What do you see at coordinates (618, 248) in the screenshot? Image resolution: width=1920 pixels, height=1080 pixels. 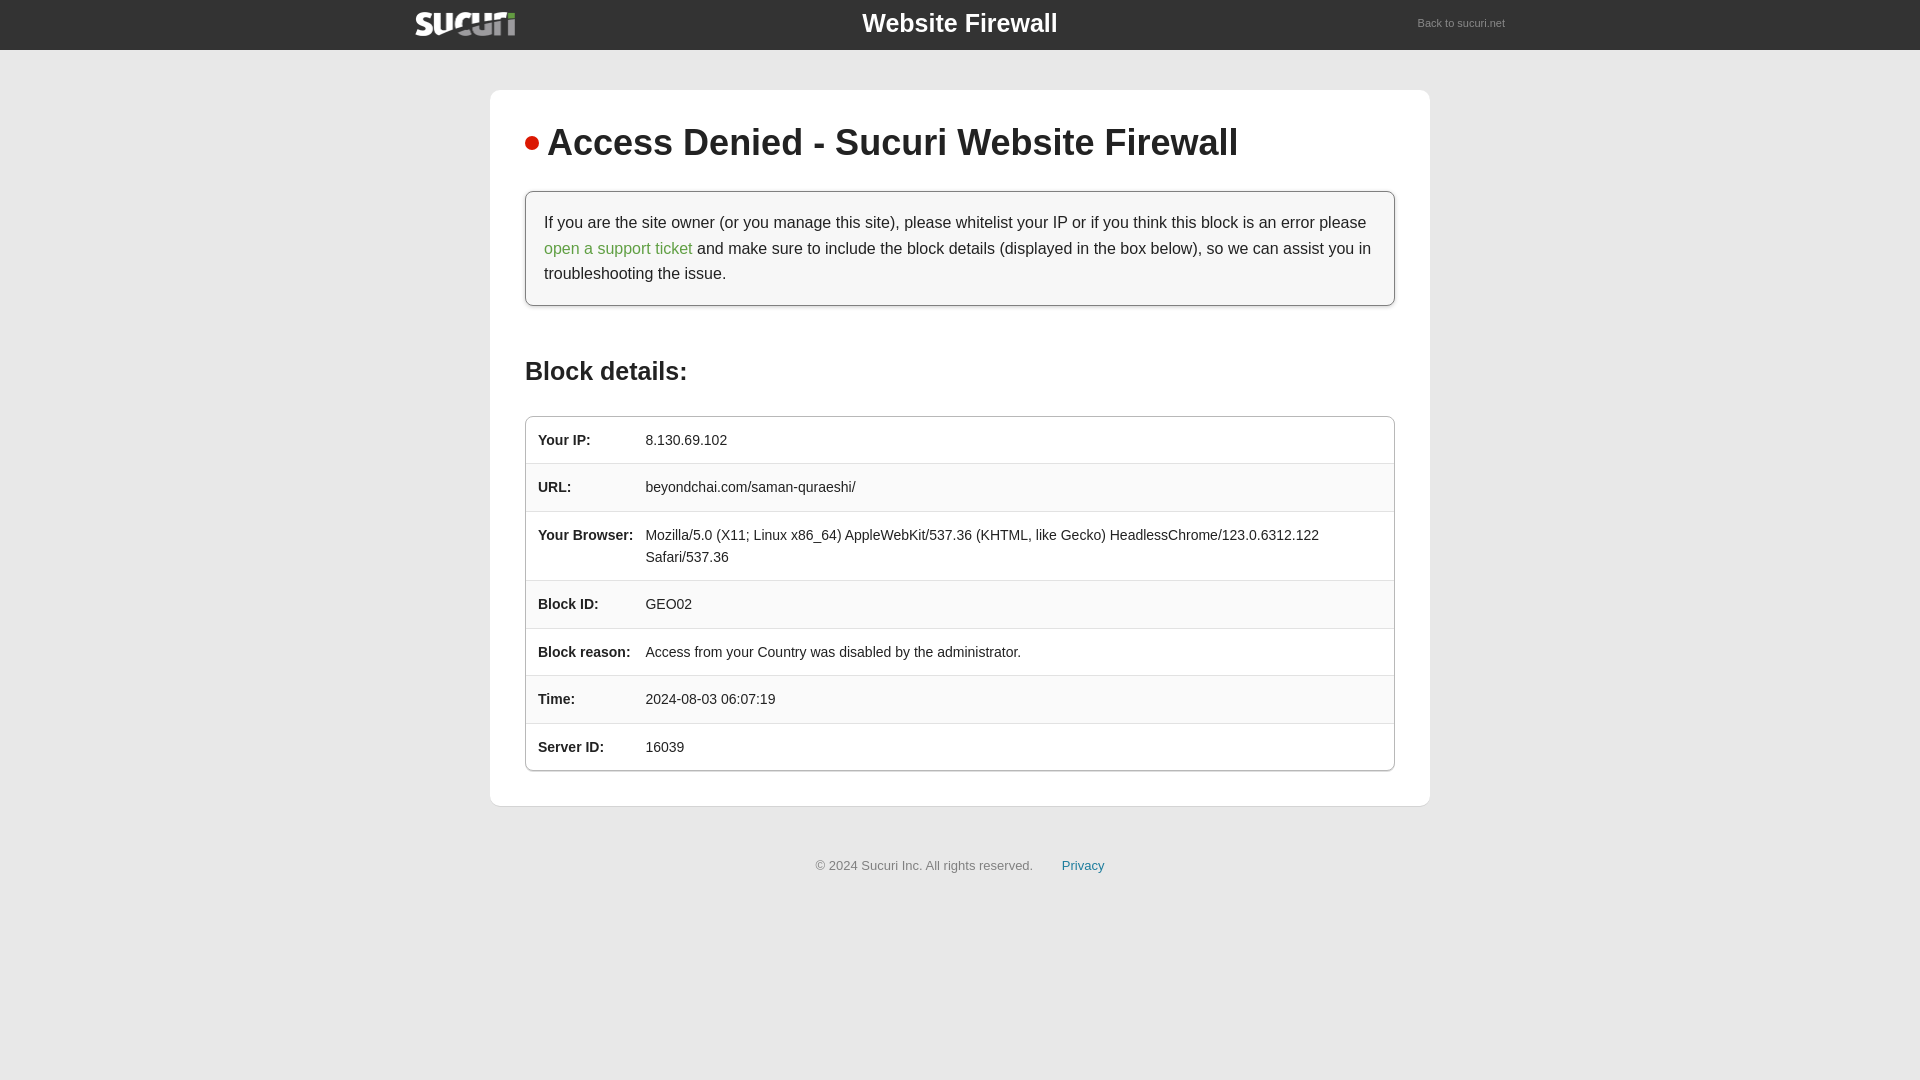 I see `open a support ticket` at bounding box center [618, 248].